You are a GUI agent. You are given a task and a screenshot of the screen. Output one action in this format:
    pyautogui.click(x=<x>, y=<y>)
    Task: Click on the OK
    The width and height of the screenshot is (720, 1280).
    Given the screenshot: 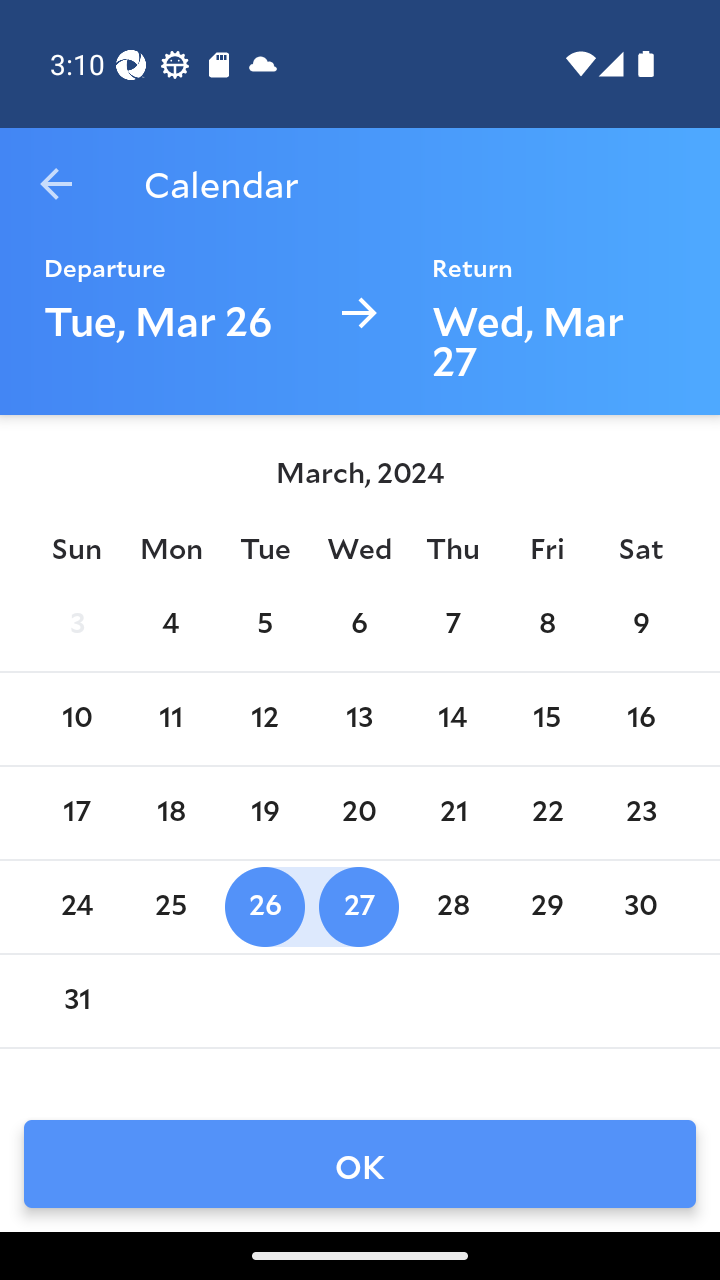 What is the action you would take?
    pyautogui.click(x=360, y=1164)
    